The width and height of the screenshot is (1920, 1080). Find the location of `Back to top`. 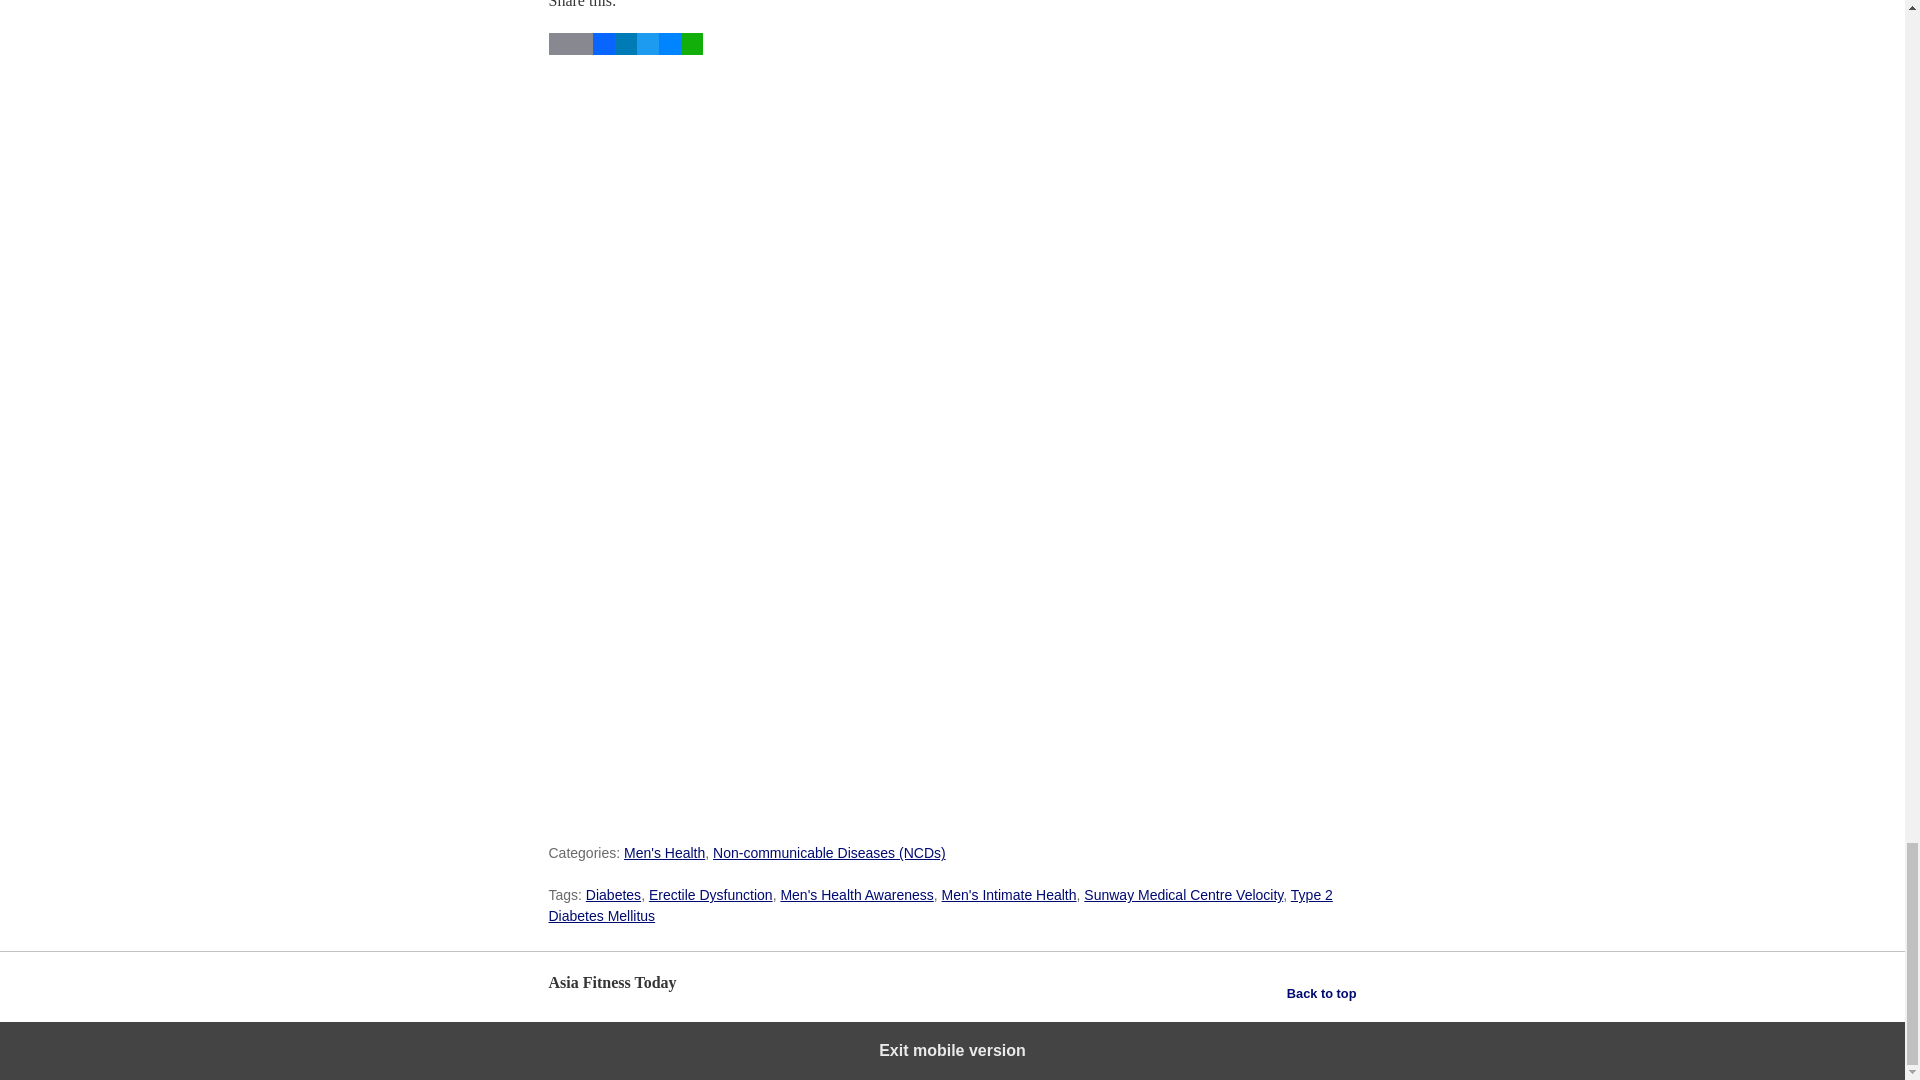

Back to top is located at coordinates (1322, 993).